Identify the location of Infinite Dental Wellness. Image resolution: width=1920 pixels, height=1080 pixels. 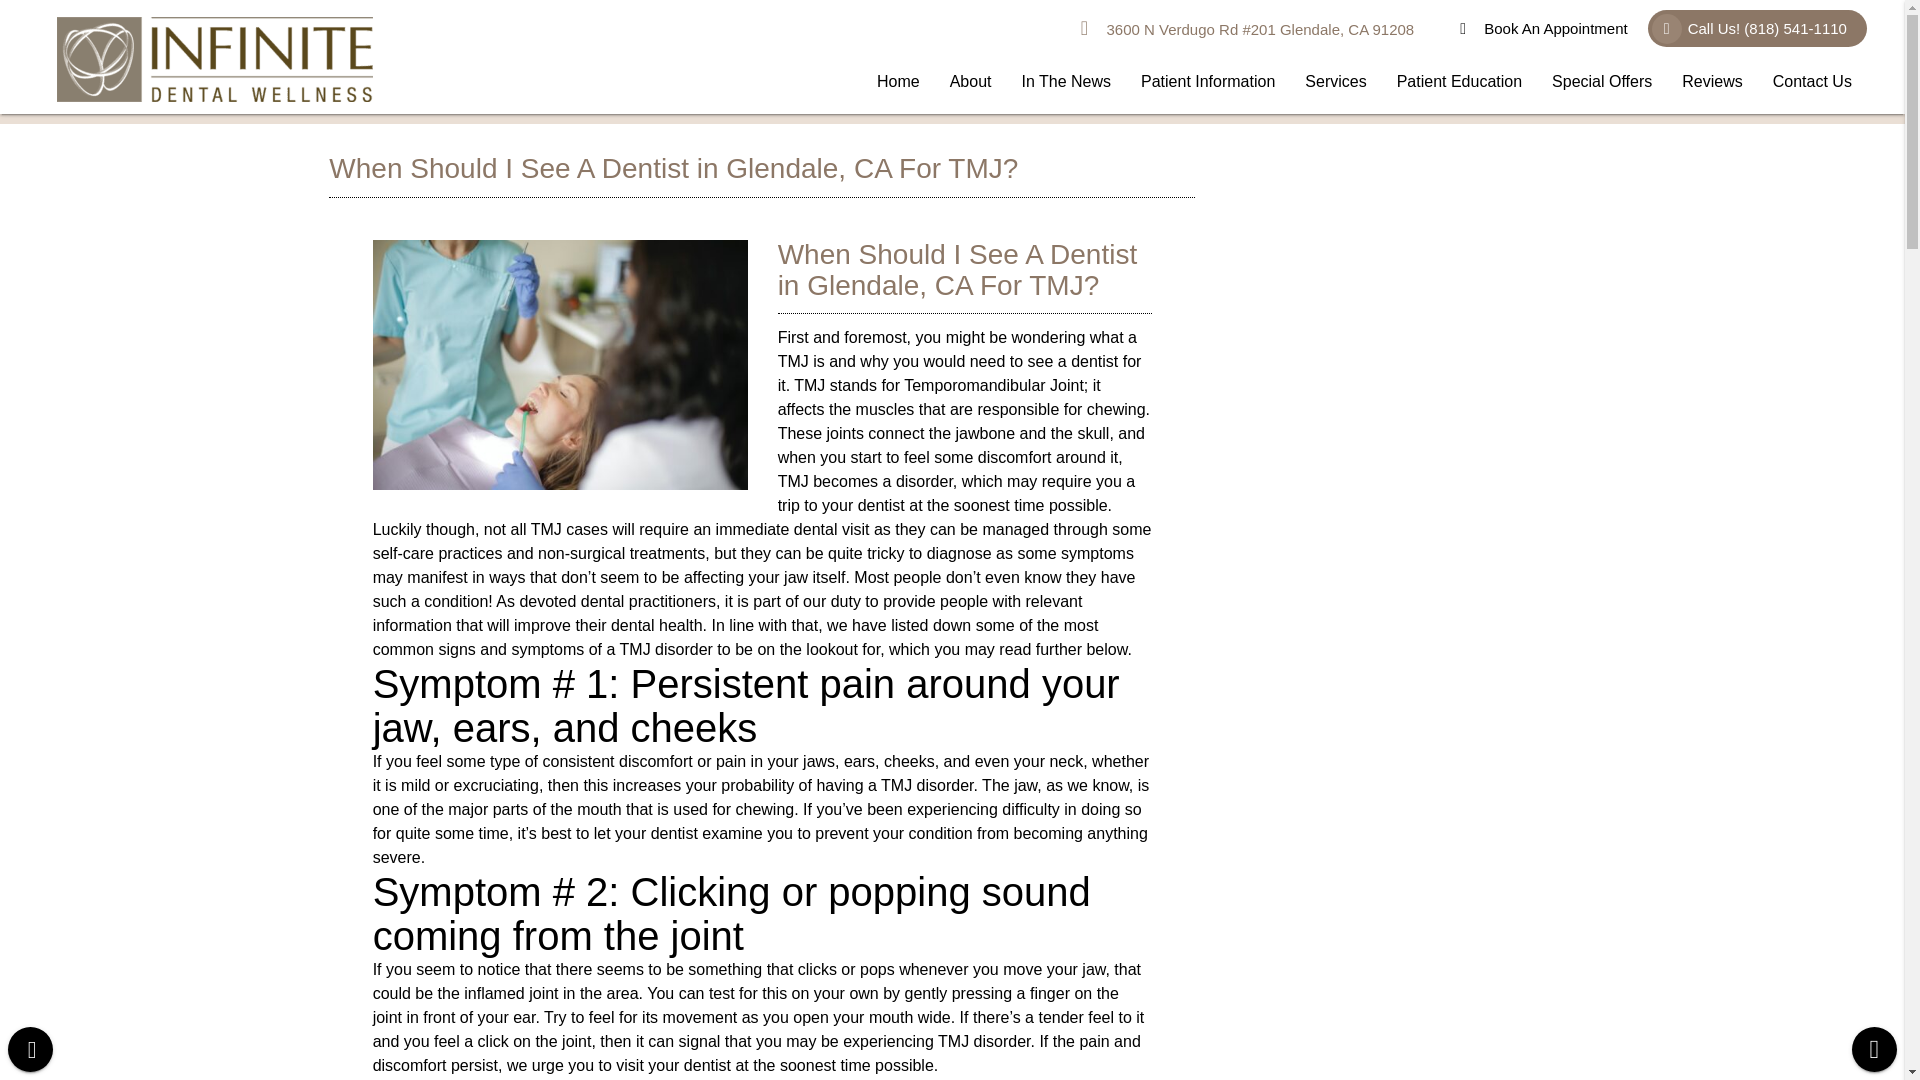
(1545, 28).